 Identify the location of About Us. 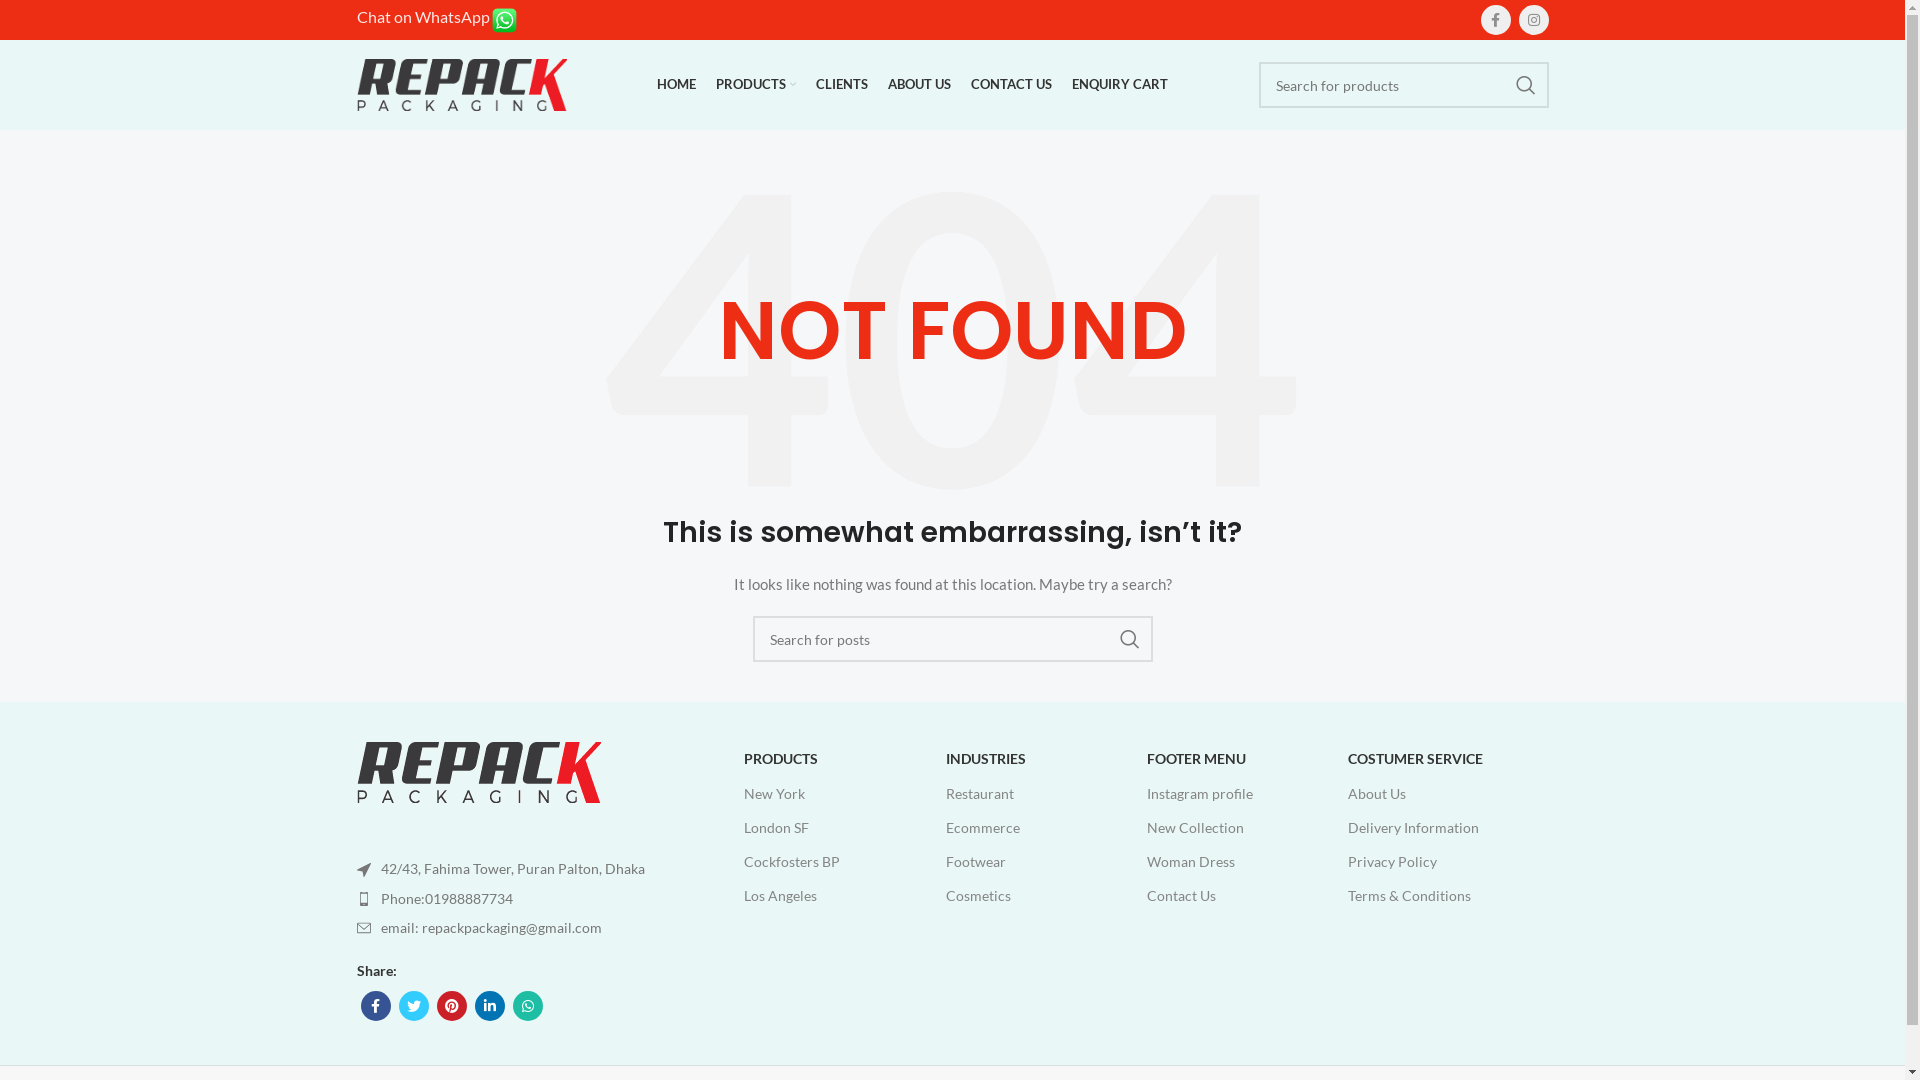
(1430, 794).